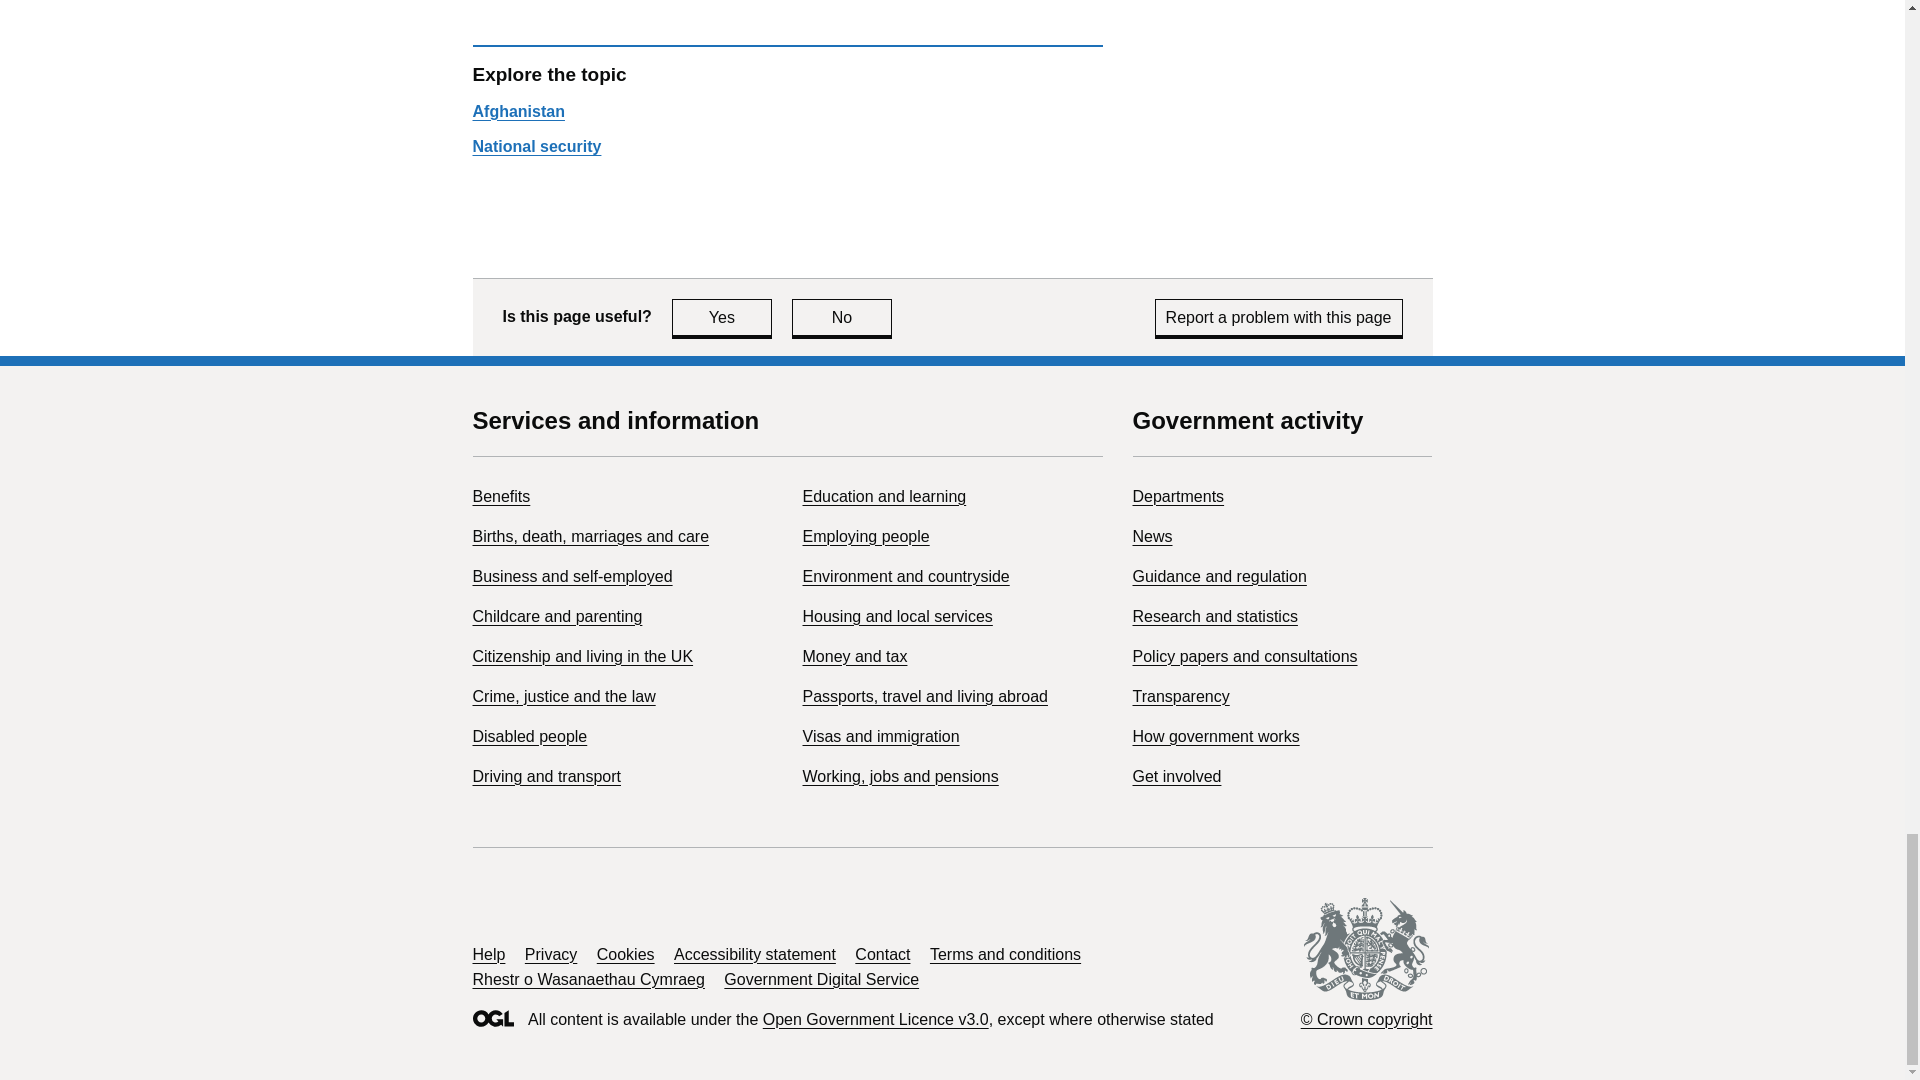 Image resolution: width=1920 pixels, height=1080 pixels. What do you see at coordinates (1244, 656) in the screenshot?
I see `Policy papers and consultations` at bounding box center [1244, 656].